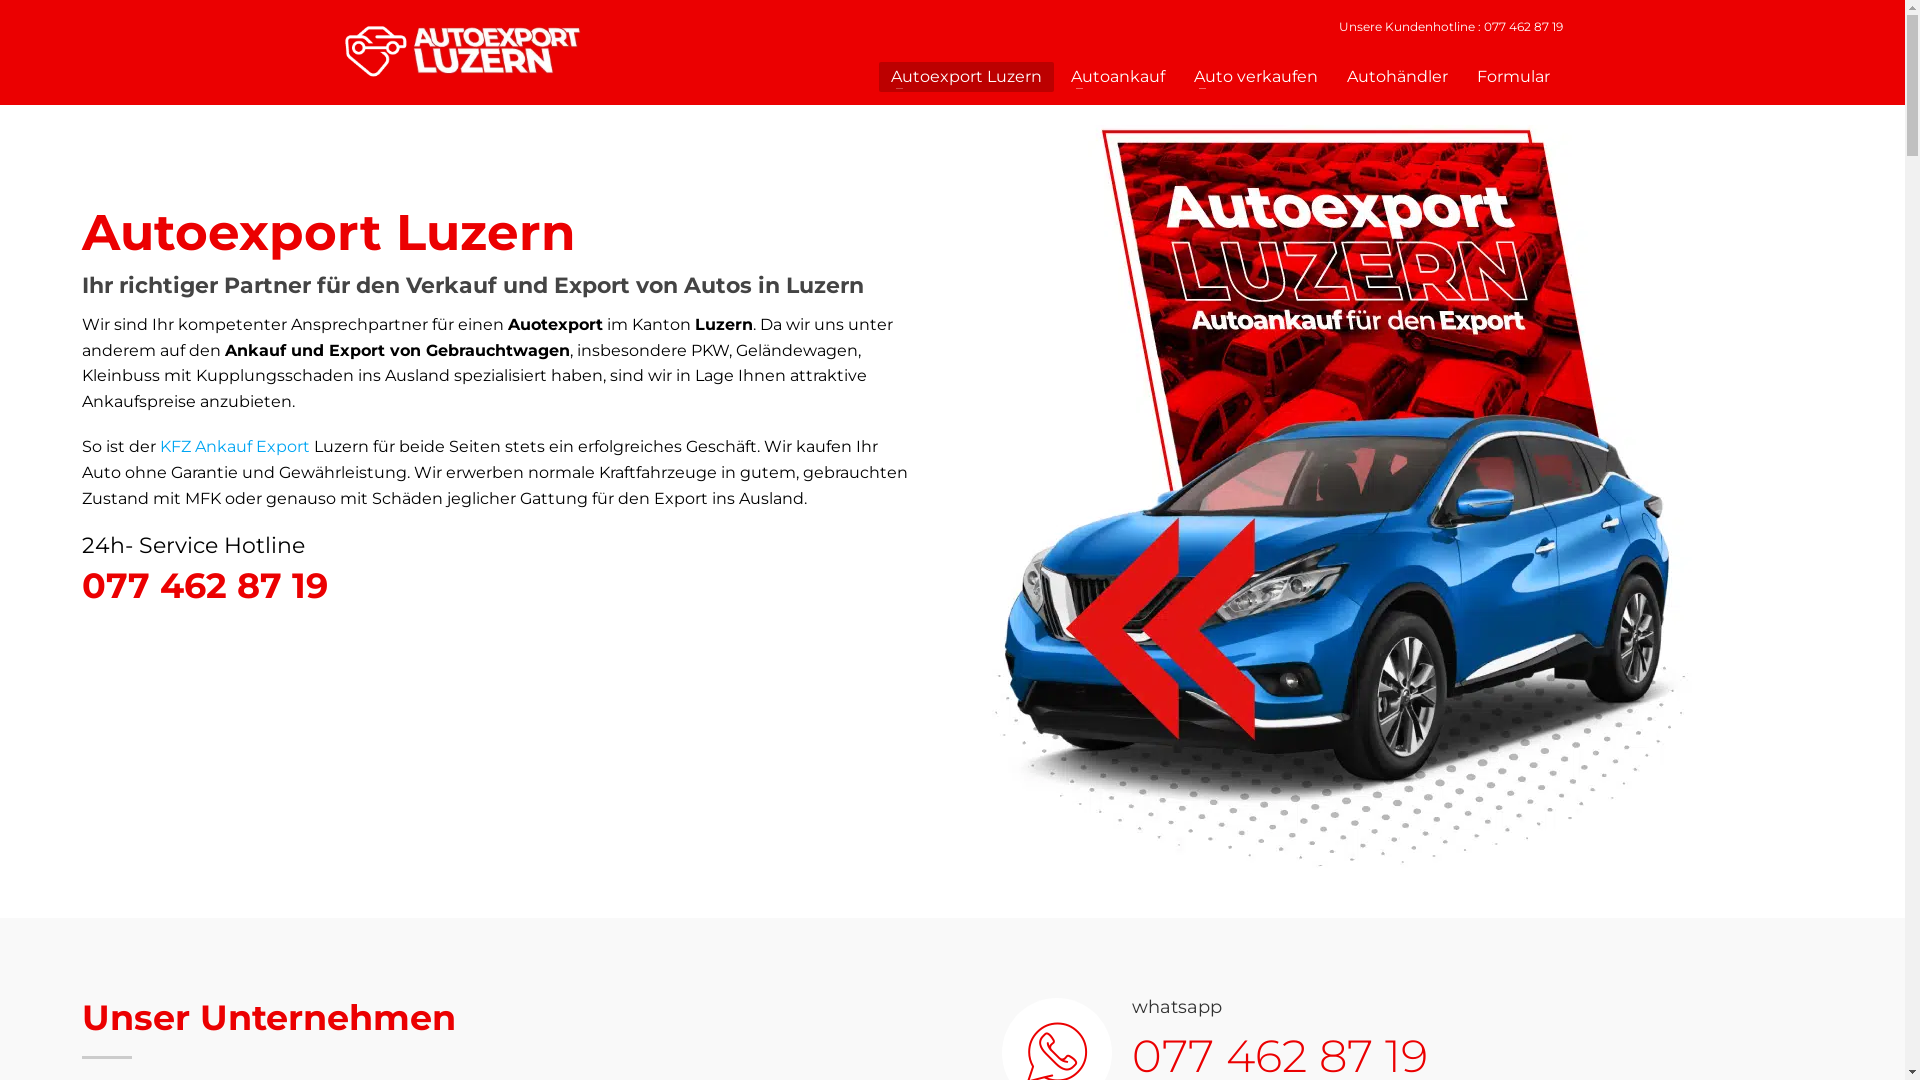 The image size is (1920, 1080). What do you see at coordinates (1118, 77) in the screenshot?
I see `Autoankauf` at bounding box center [1118, 77].